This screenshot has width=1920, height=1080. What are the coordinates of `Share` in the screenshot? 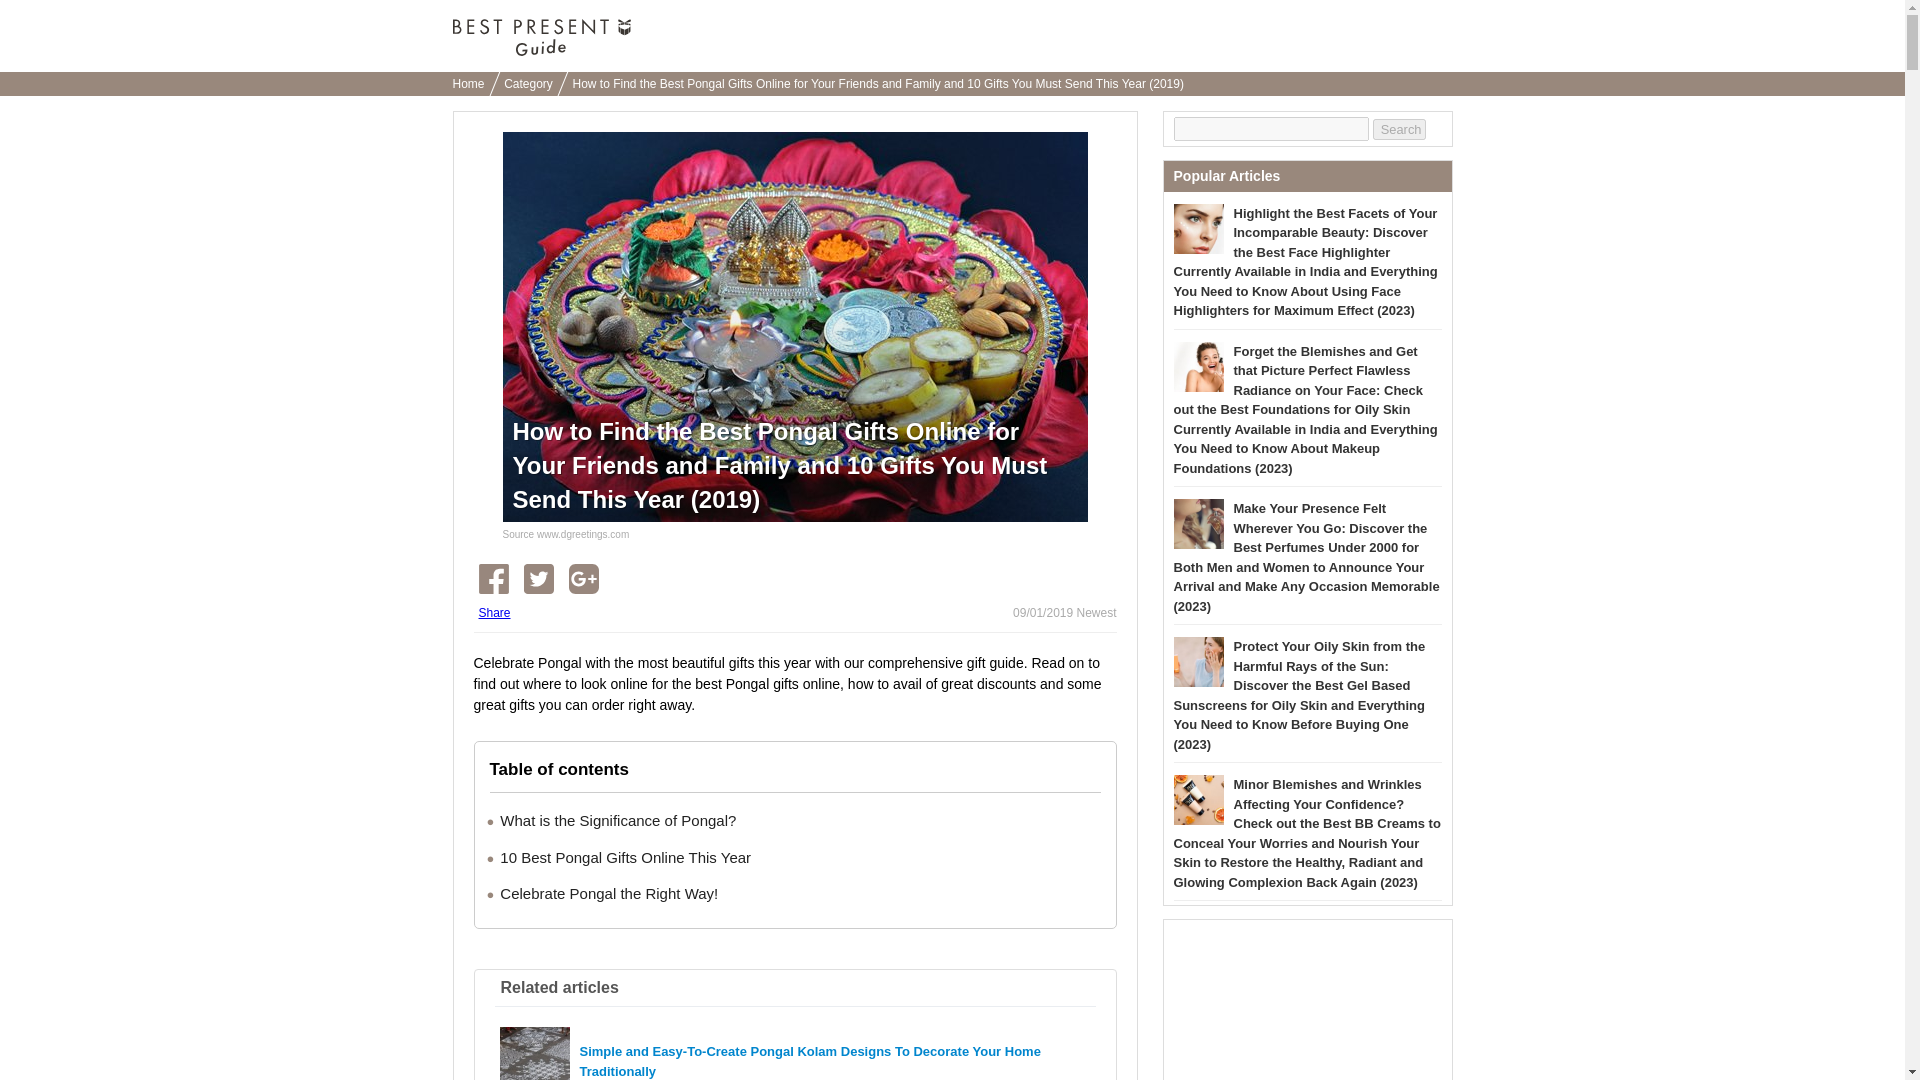 It's located at (494, 612).